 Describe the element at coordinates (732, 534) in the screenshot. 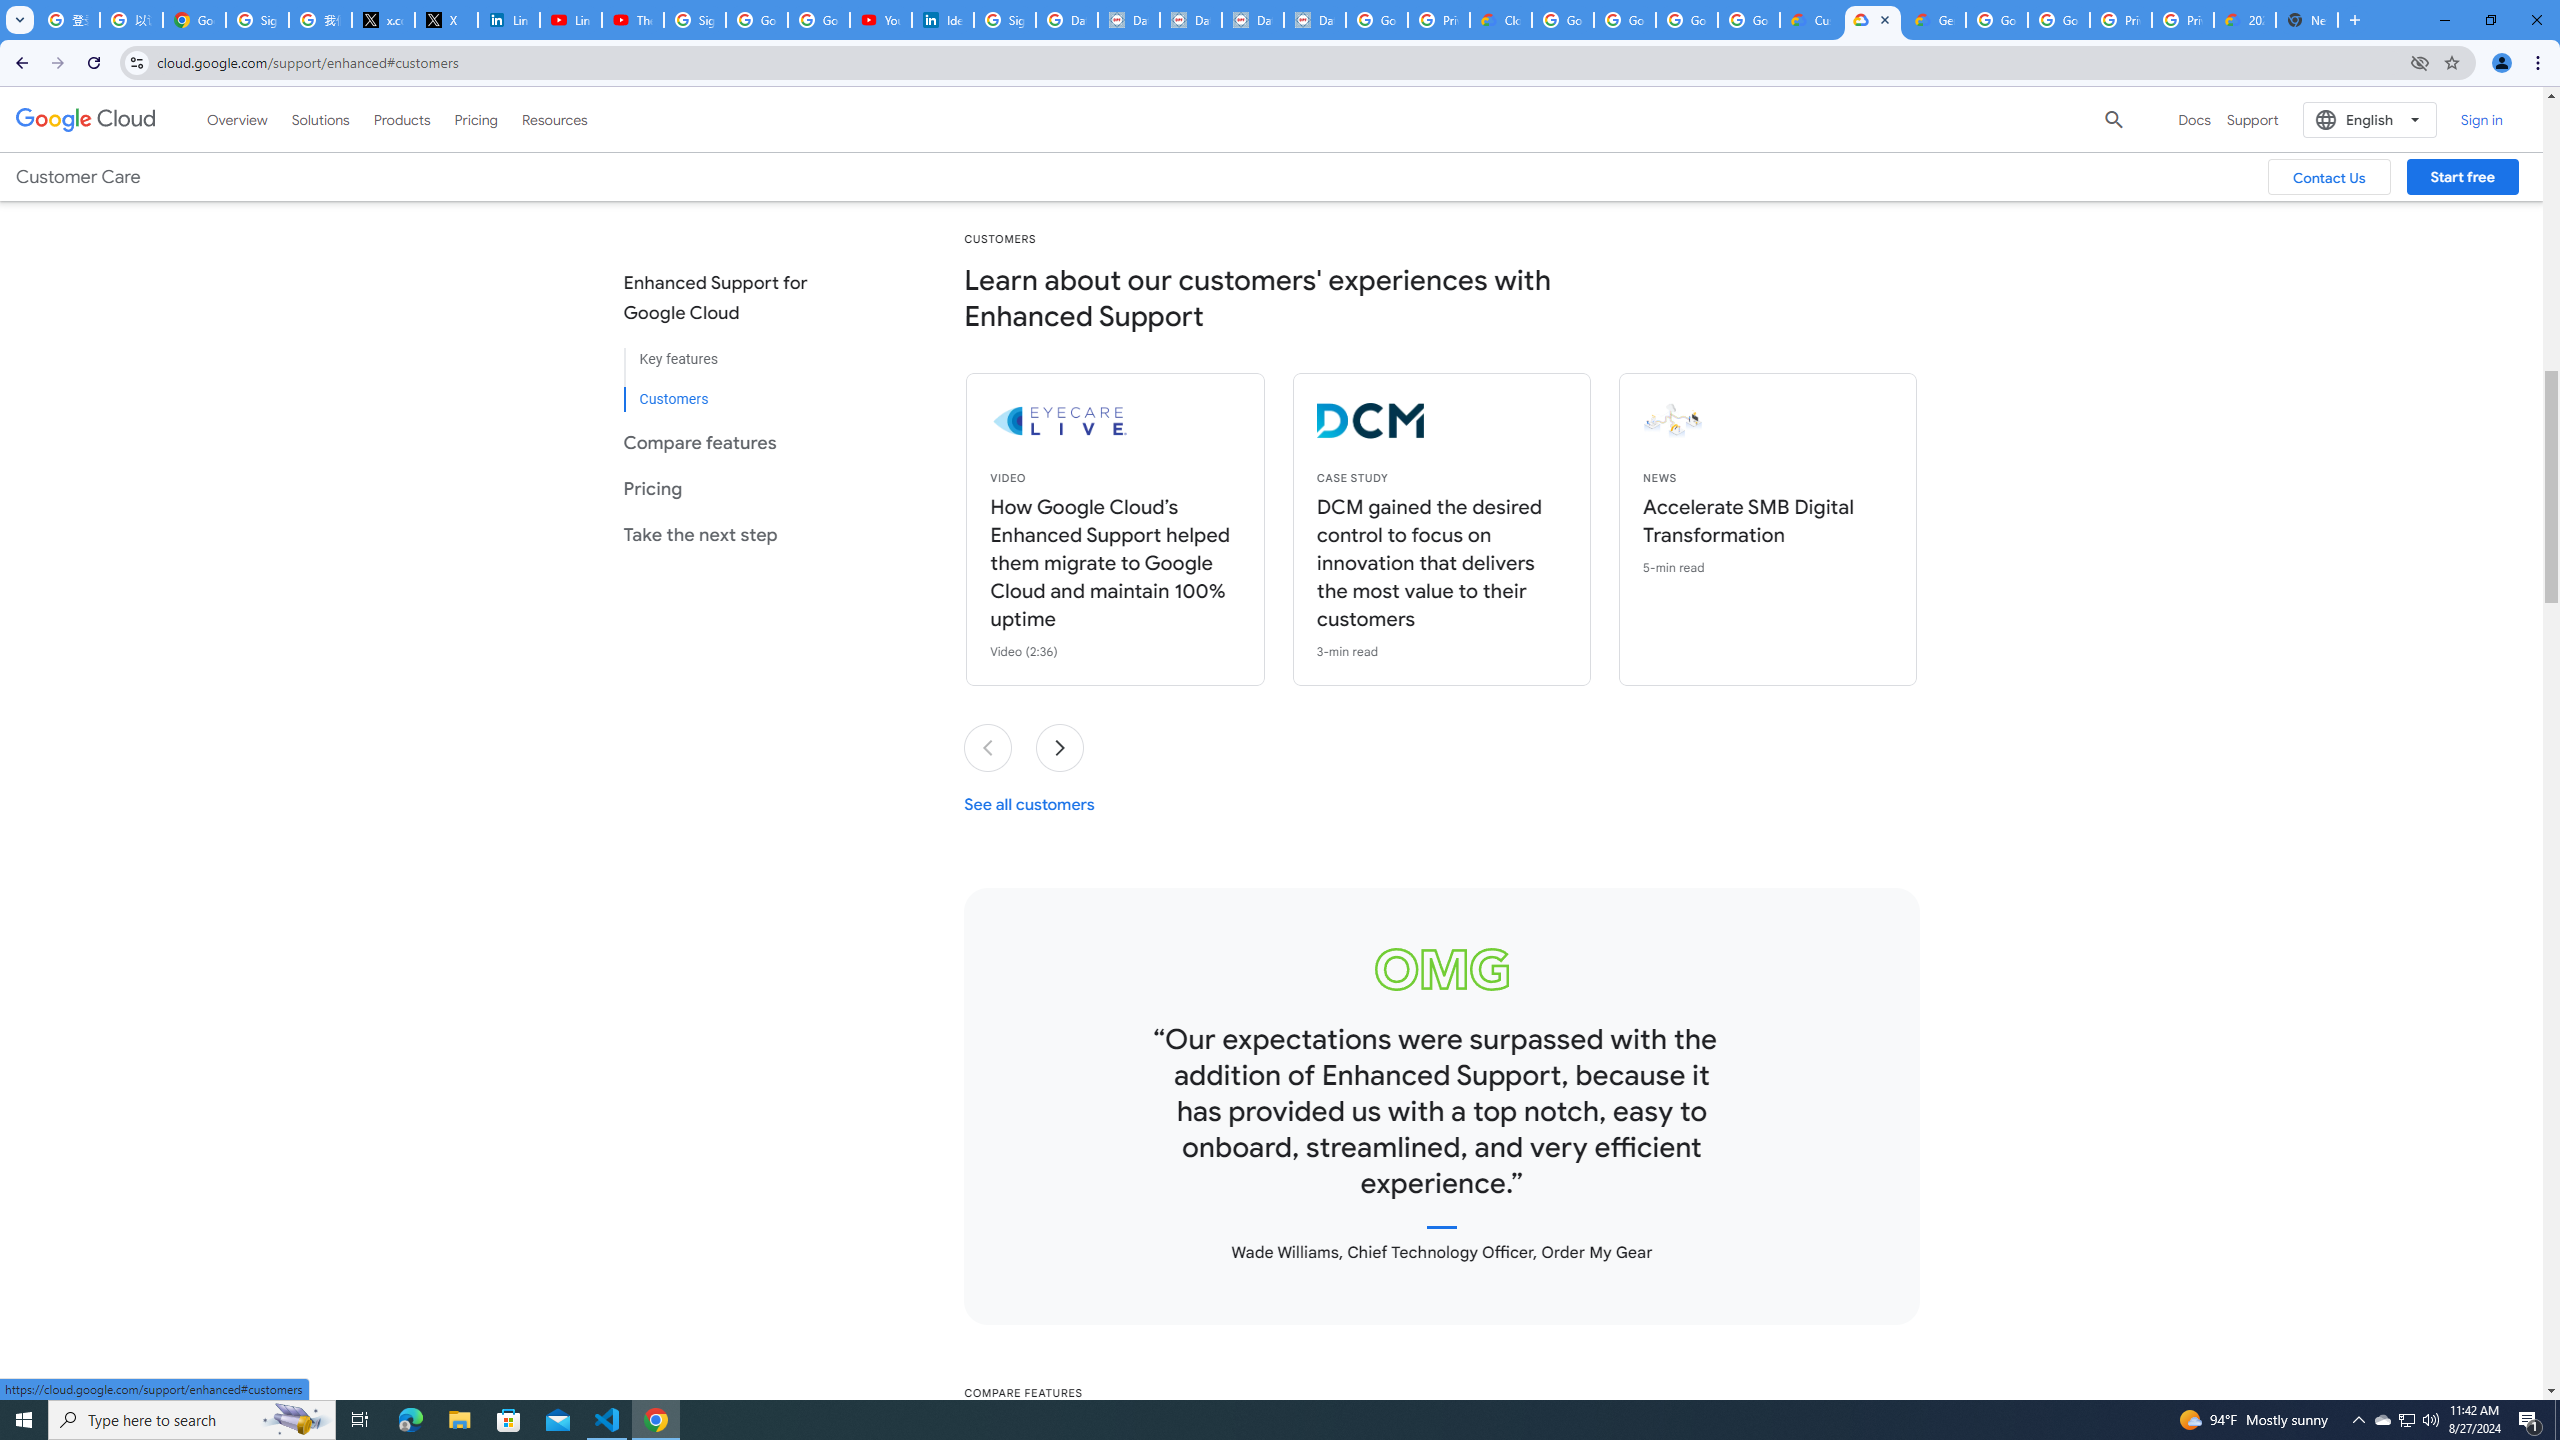

I see `Take the next step` at that location.